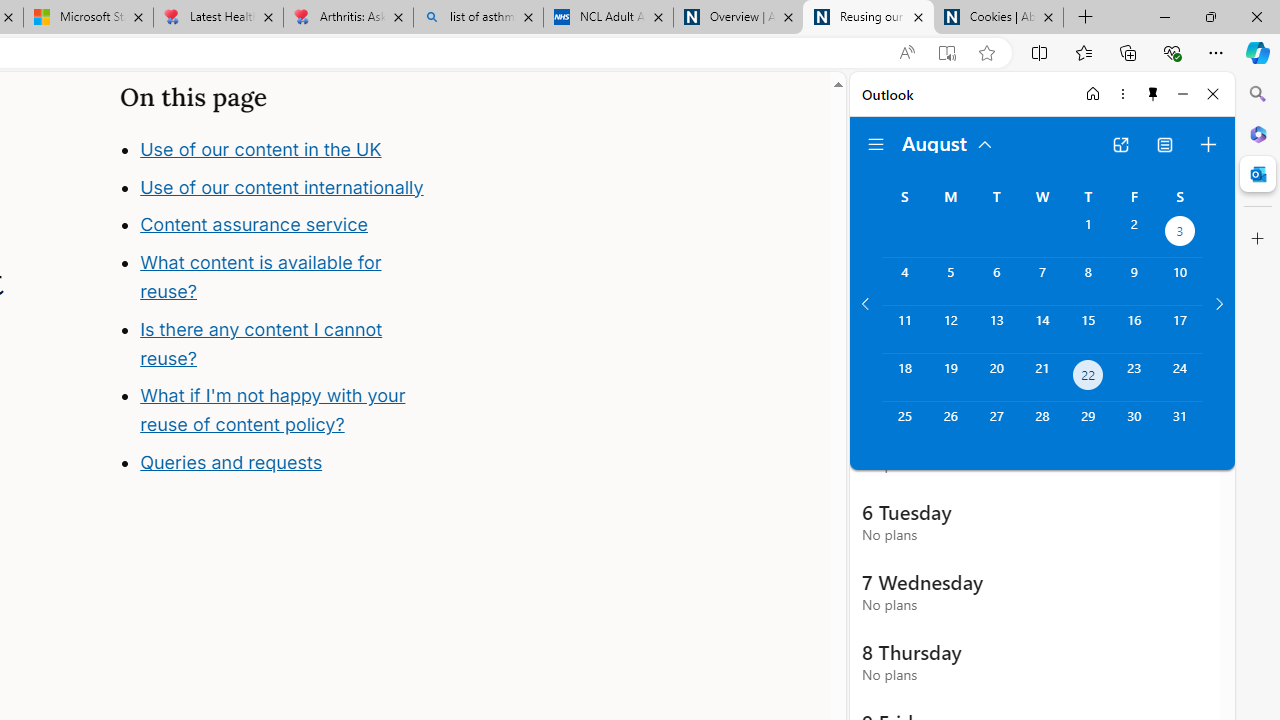 The image size is (1280, 720). I want to click on Saturday, August 10, 2024. , so click(1180, 281).